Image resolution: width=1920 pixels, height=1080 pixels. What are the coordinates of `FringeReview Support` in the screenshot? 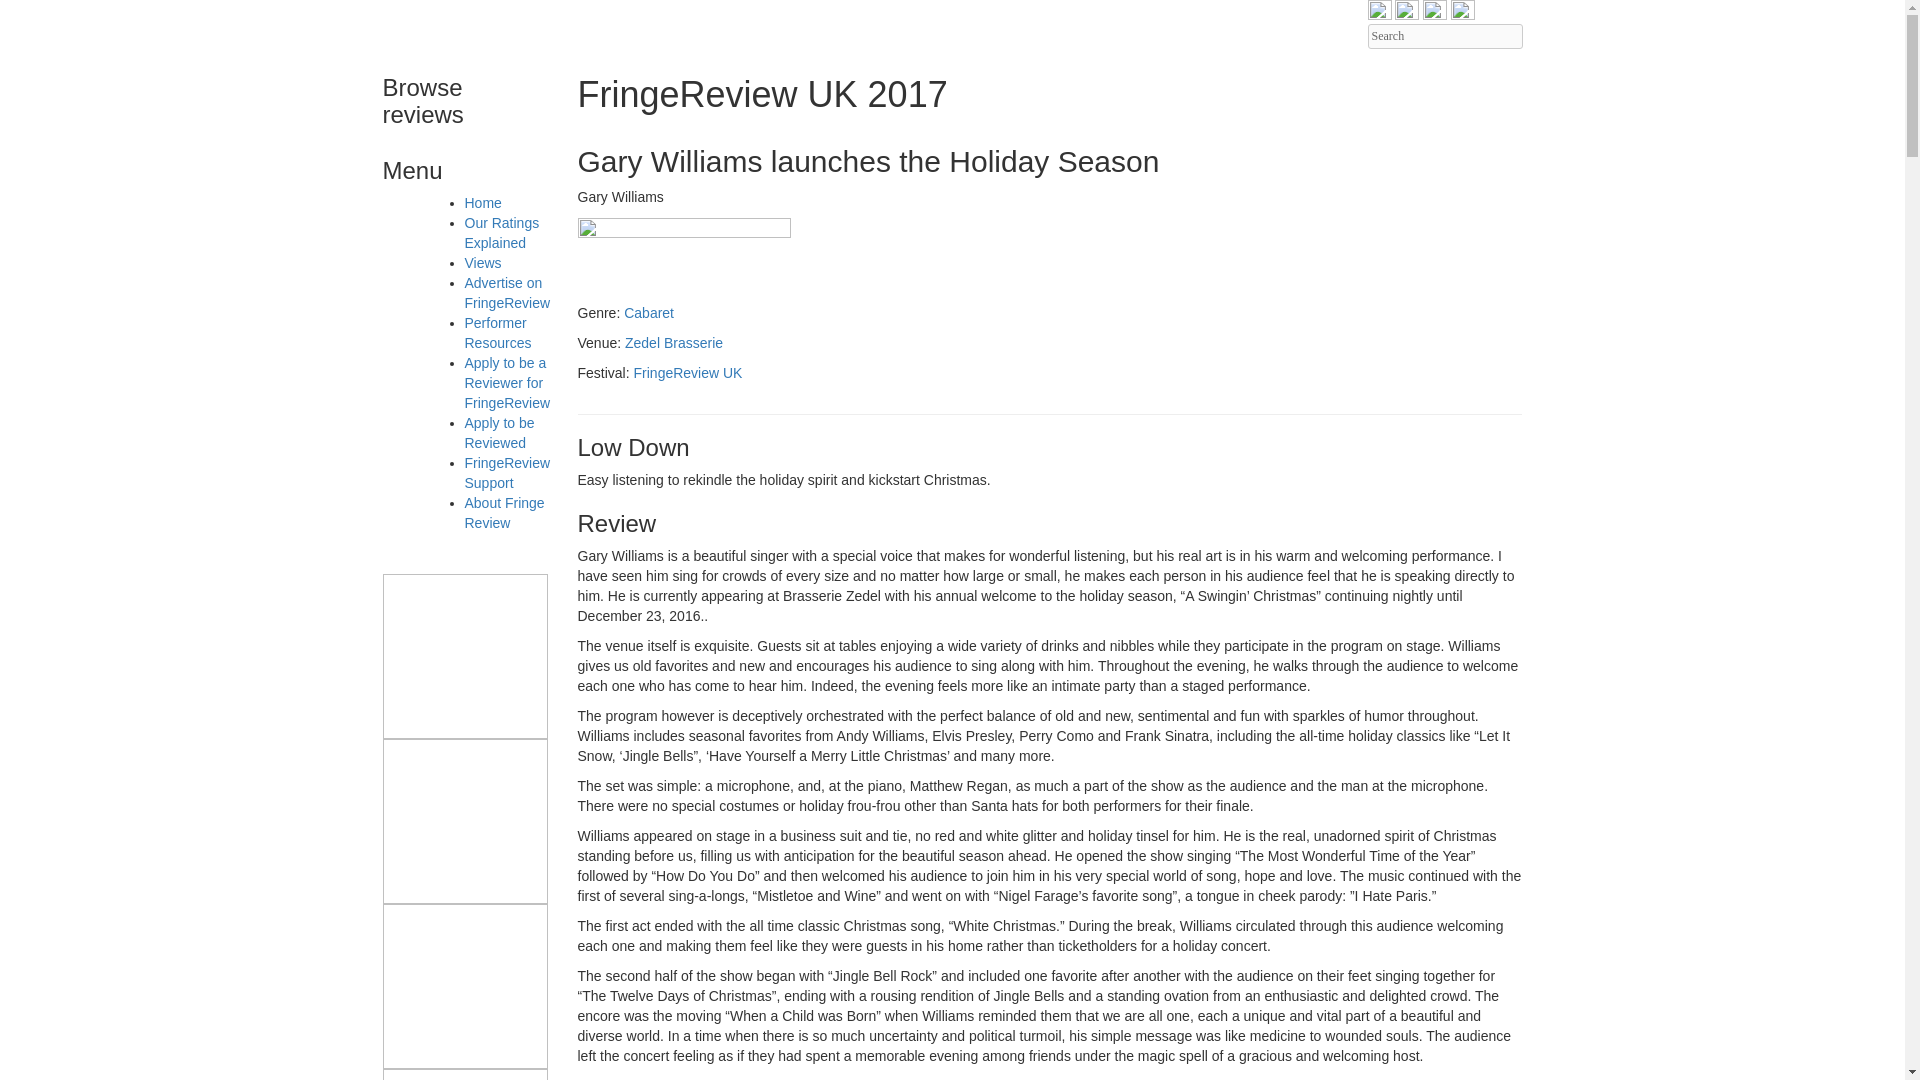 It's located at (506, 472).